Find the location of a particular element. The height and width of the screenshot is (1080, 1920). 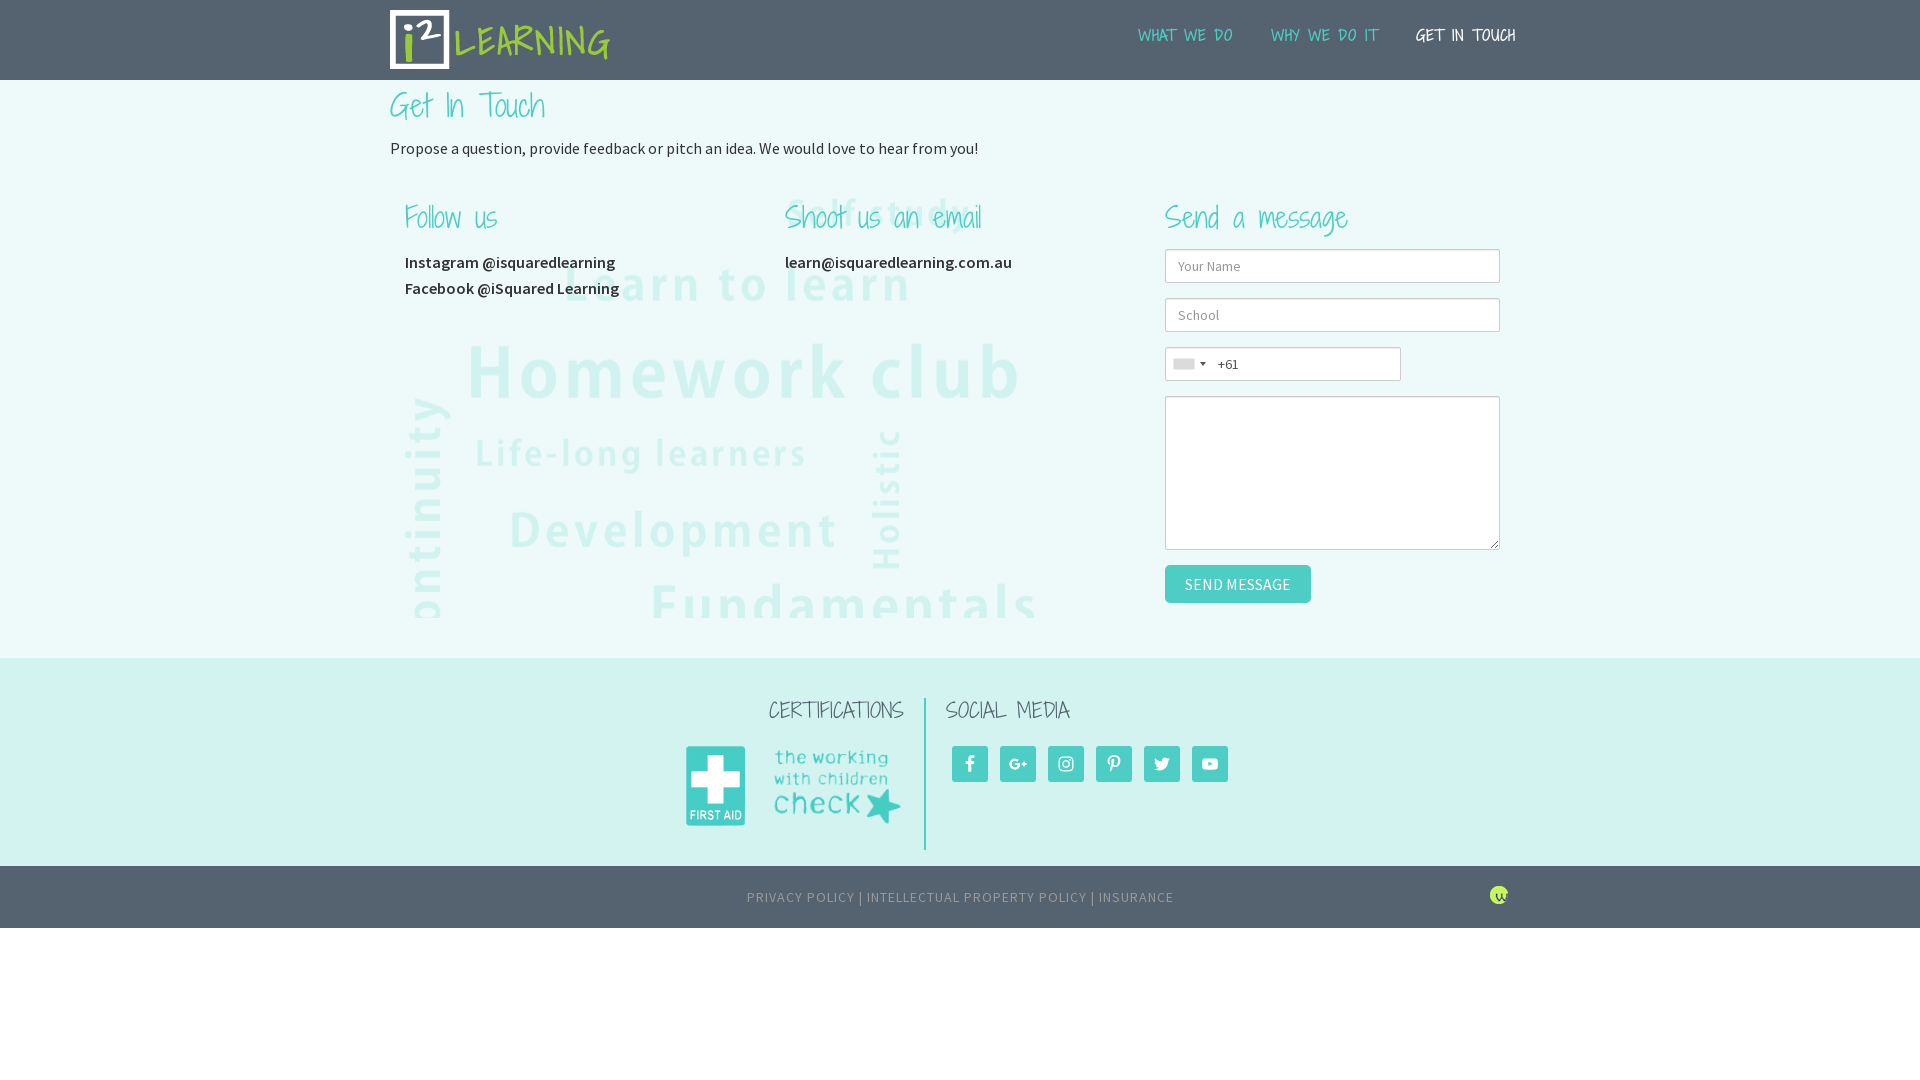

ISQUARED LEARNING is located at coordinates (500, 40).